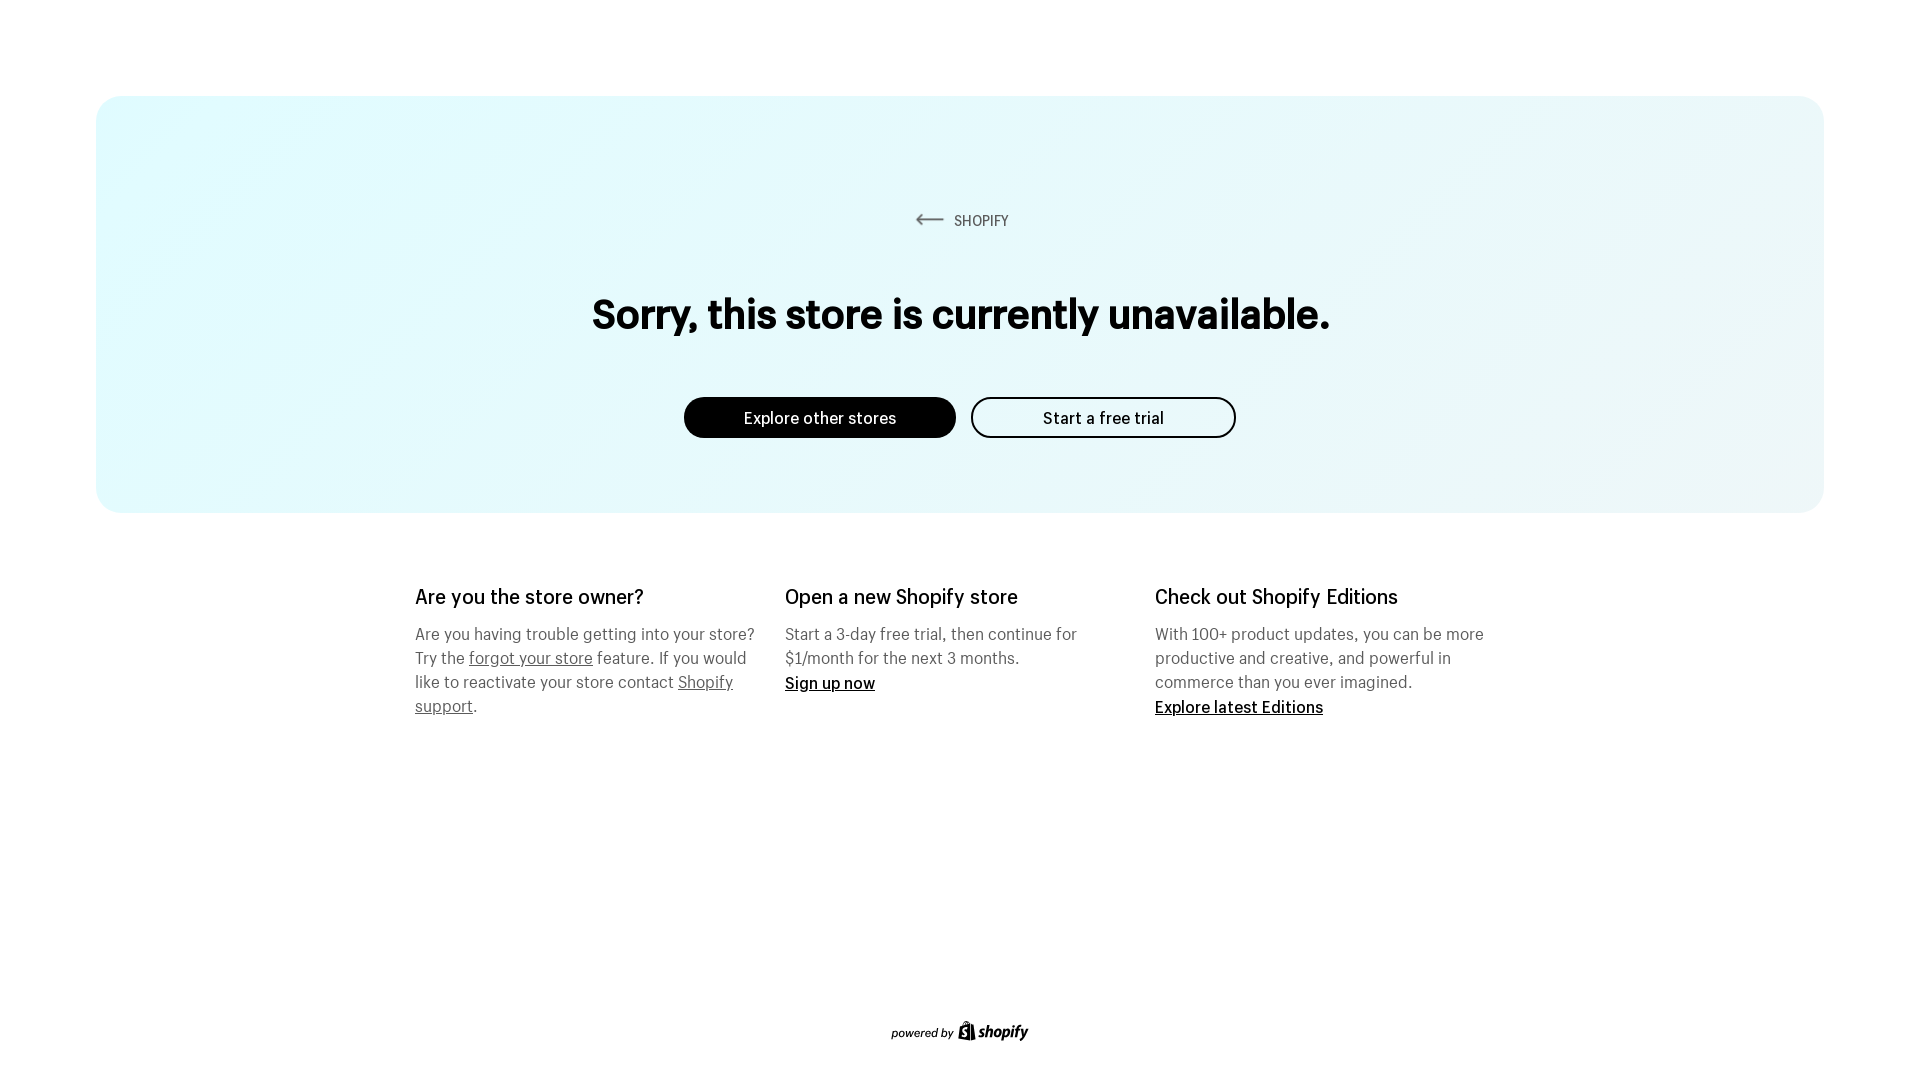 This screenshot has width=1920, height=1080. I want to click on Sign up now, so click(830, 682).